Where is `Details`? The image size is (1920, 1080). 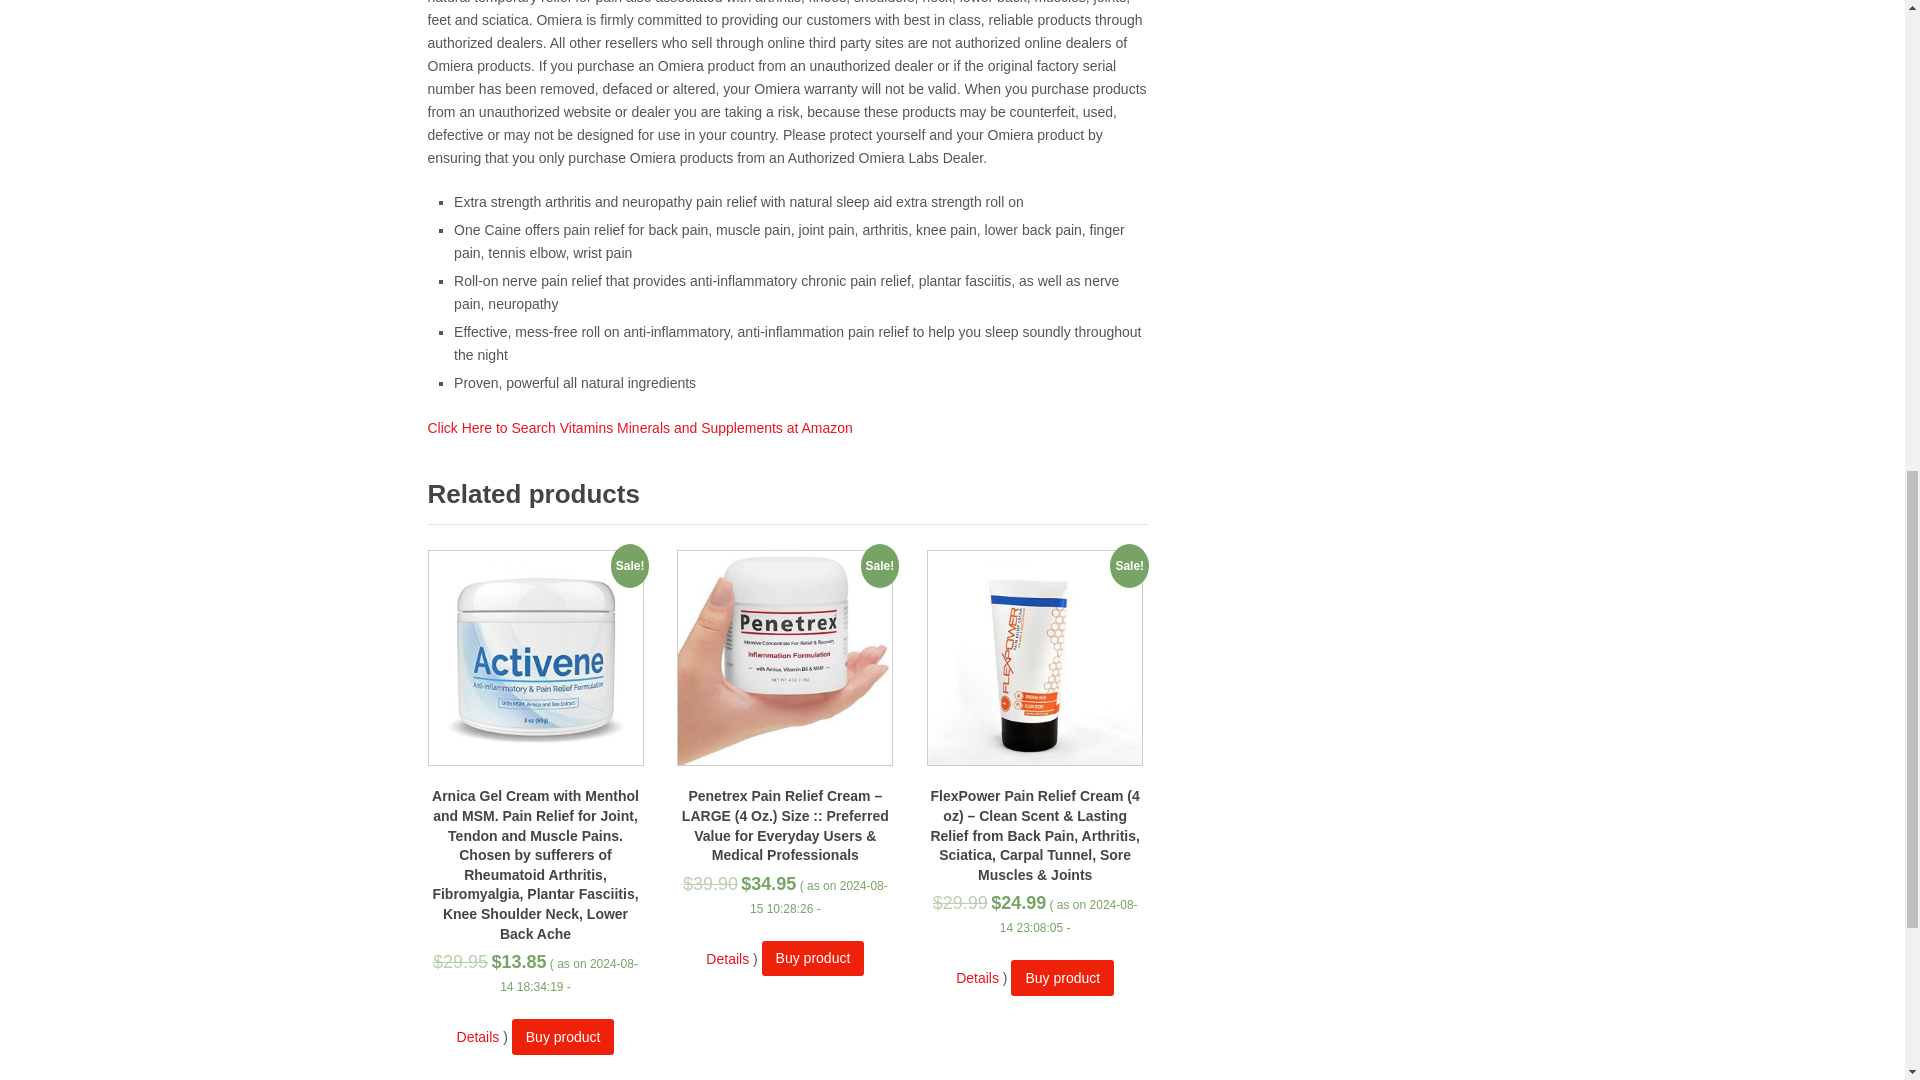
Details is located at coordinates (478, 1037).